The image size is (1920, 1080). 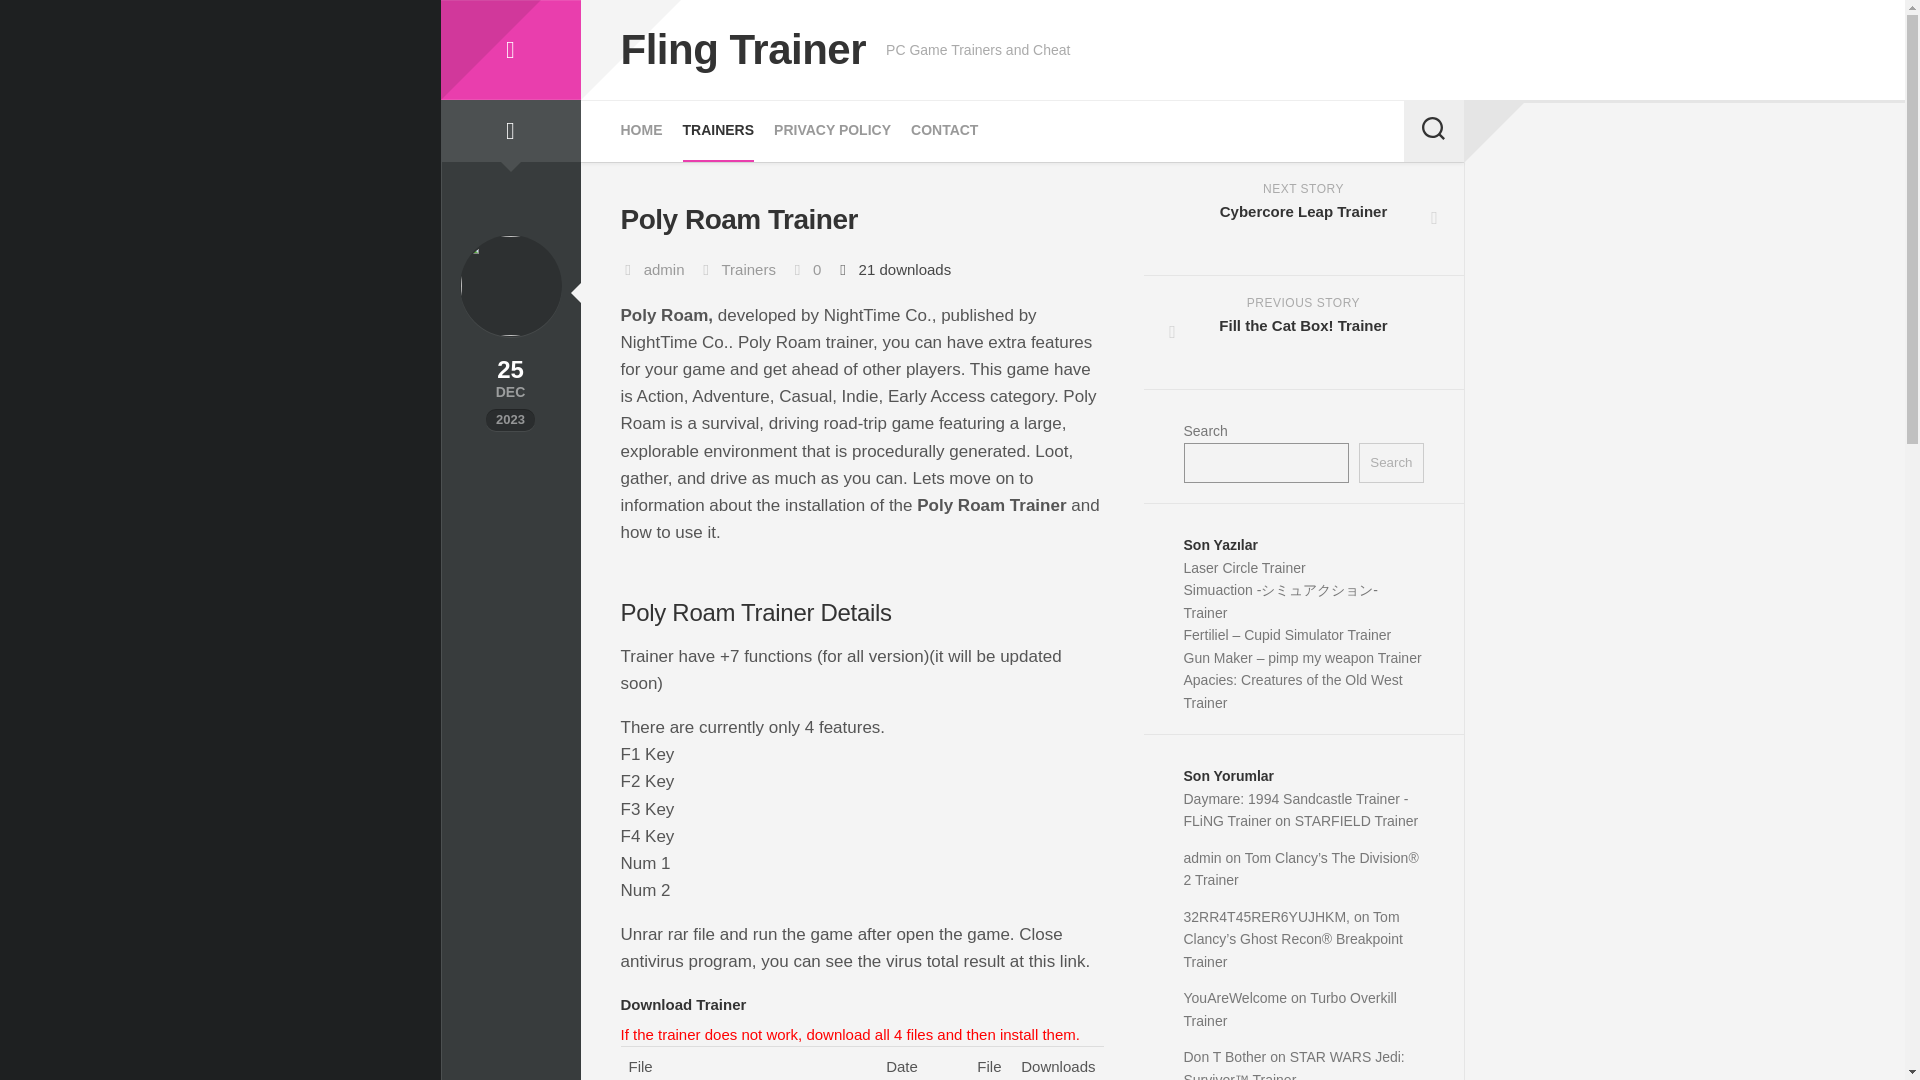 What do you see at coordinates (641, 130) in the screenshot?
I see `Search` at bounding box center [641, 130].